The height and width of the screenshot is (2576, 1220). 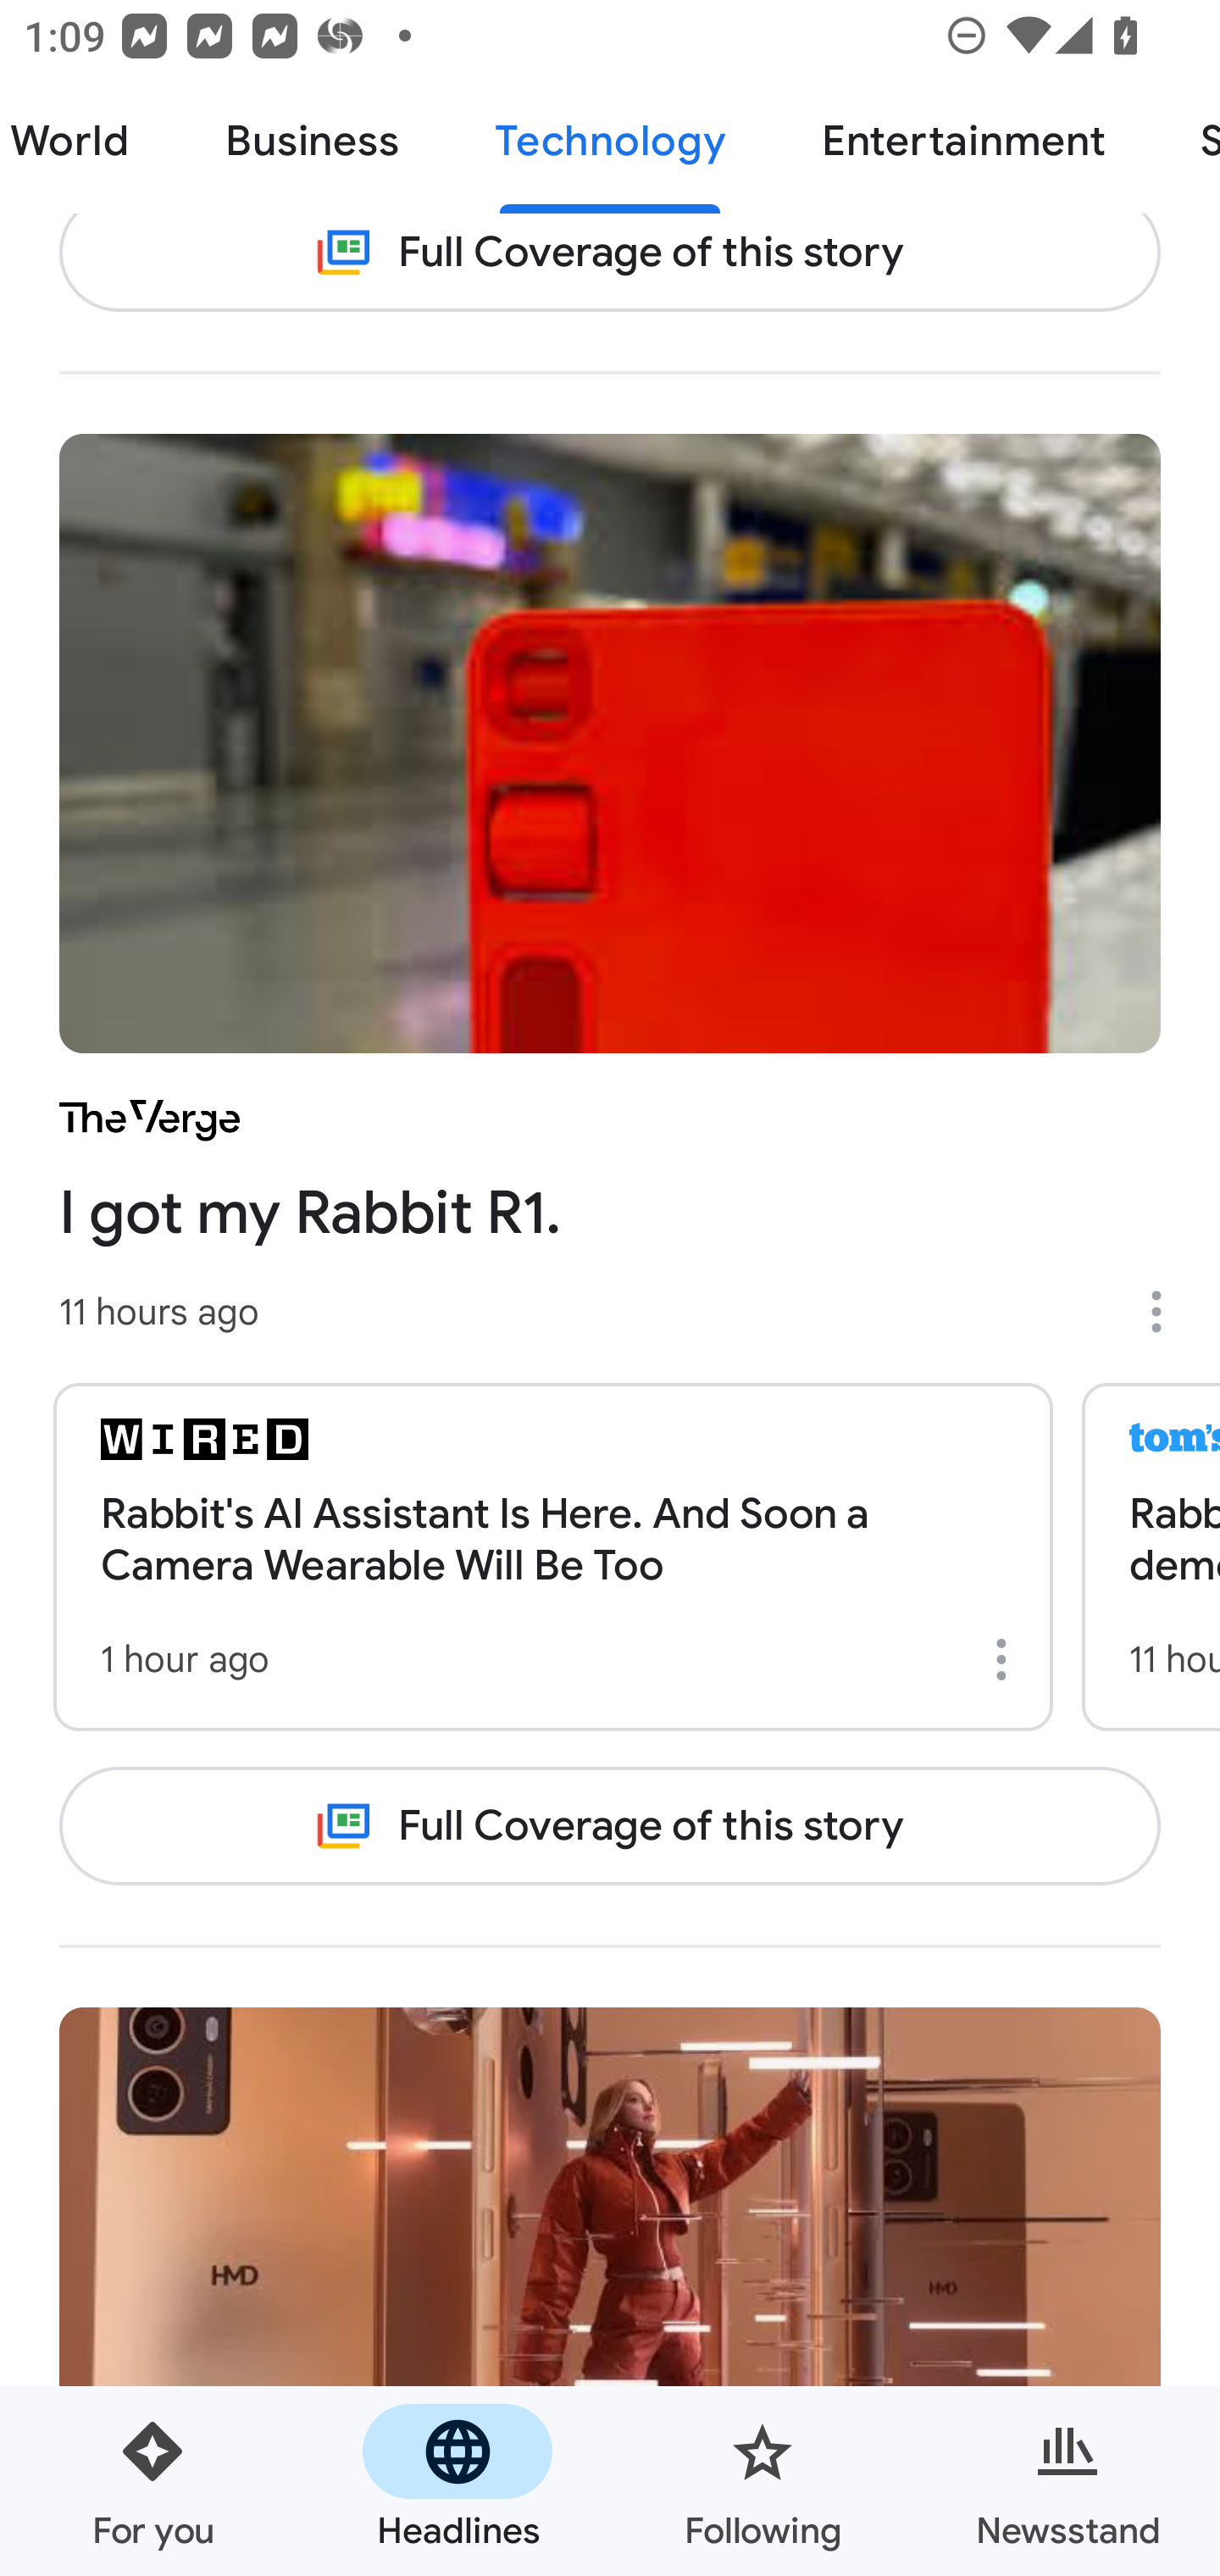 What do you see at coordinates (1167, 1311) in the screenshot?
I see `More options` at bounding box center [1167, 1311].